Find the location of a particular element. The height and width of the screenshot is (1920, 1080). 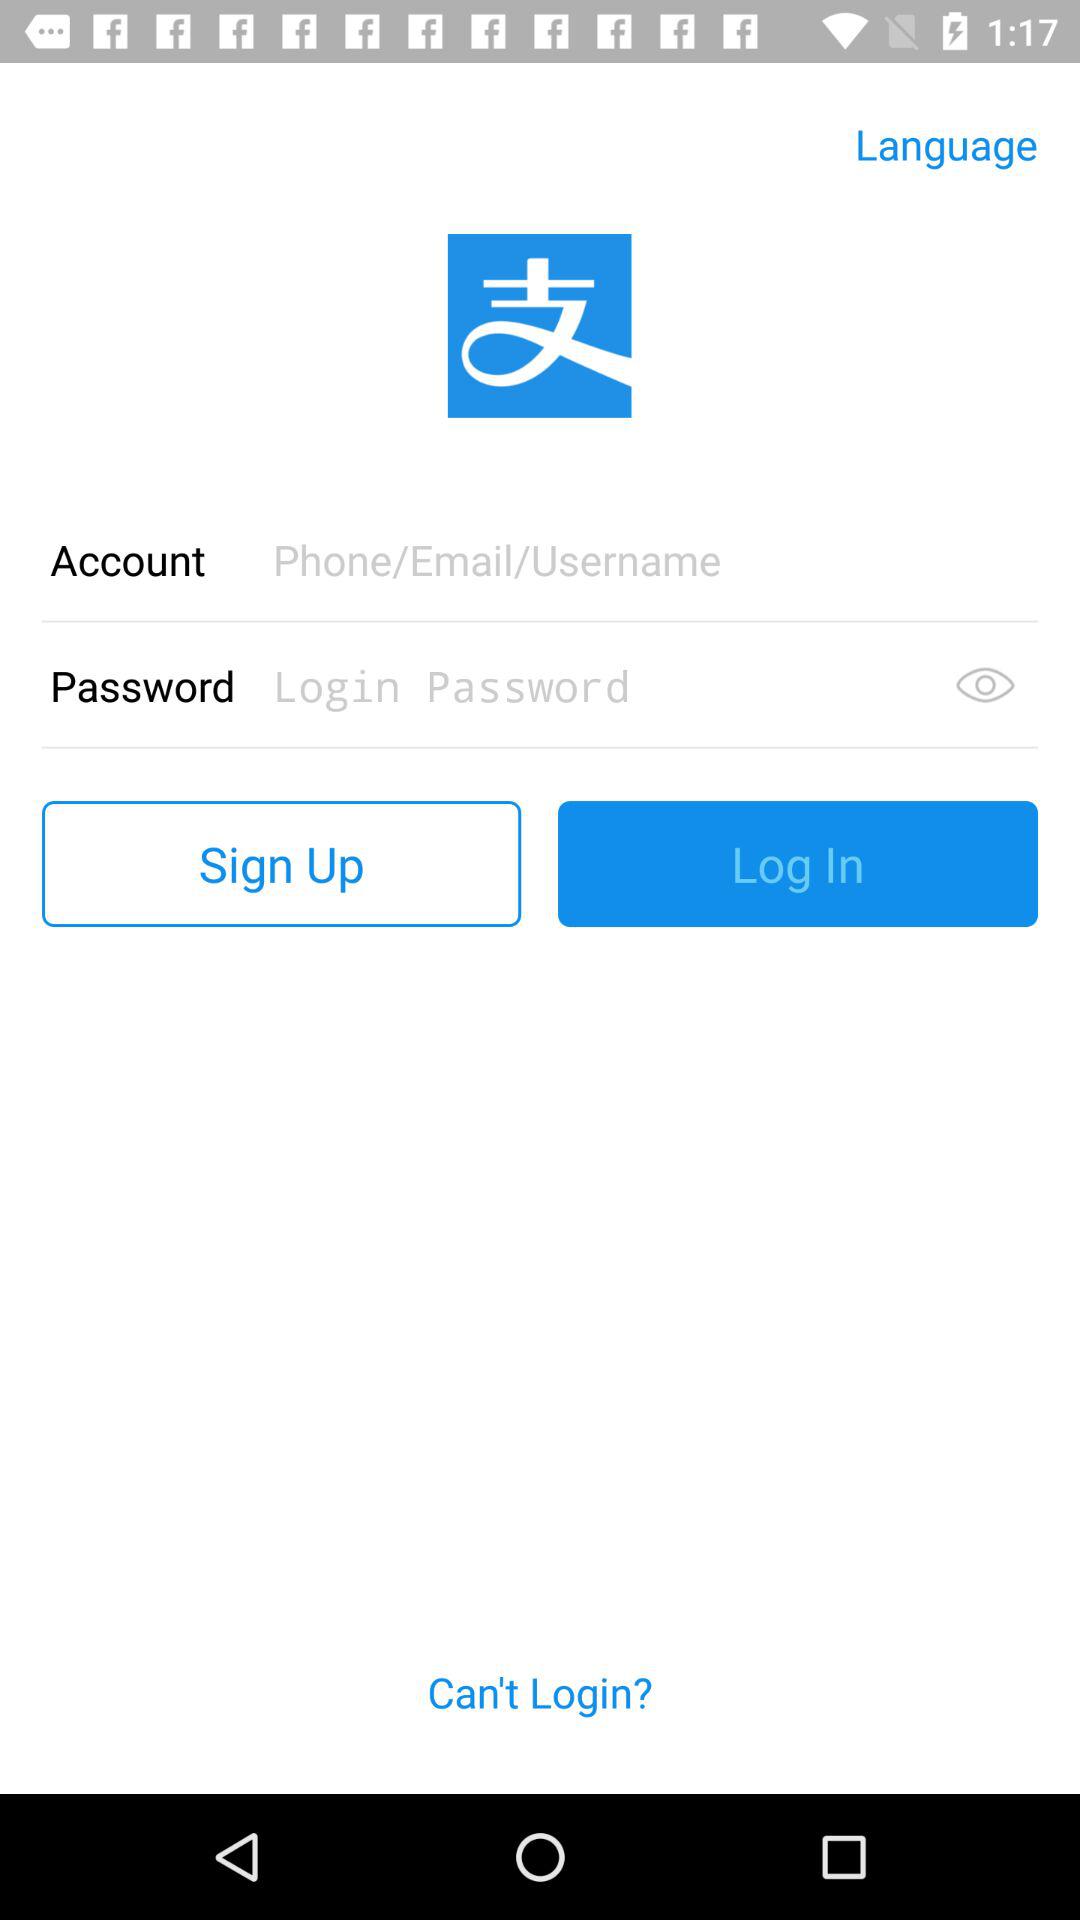

tap the item above the log in icon is located at coordinates (985, 684).